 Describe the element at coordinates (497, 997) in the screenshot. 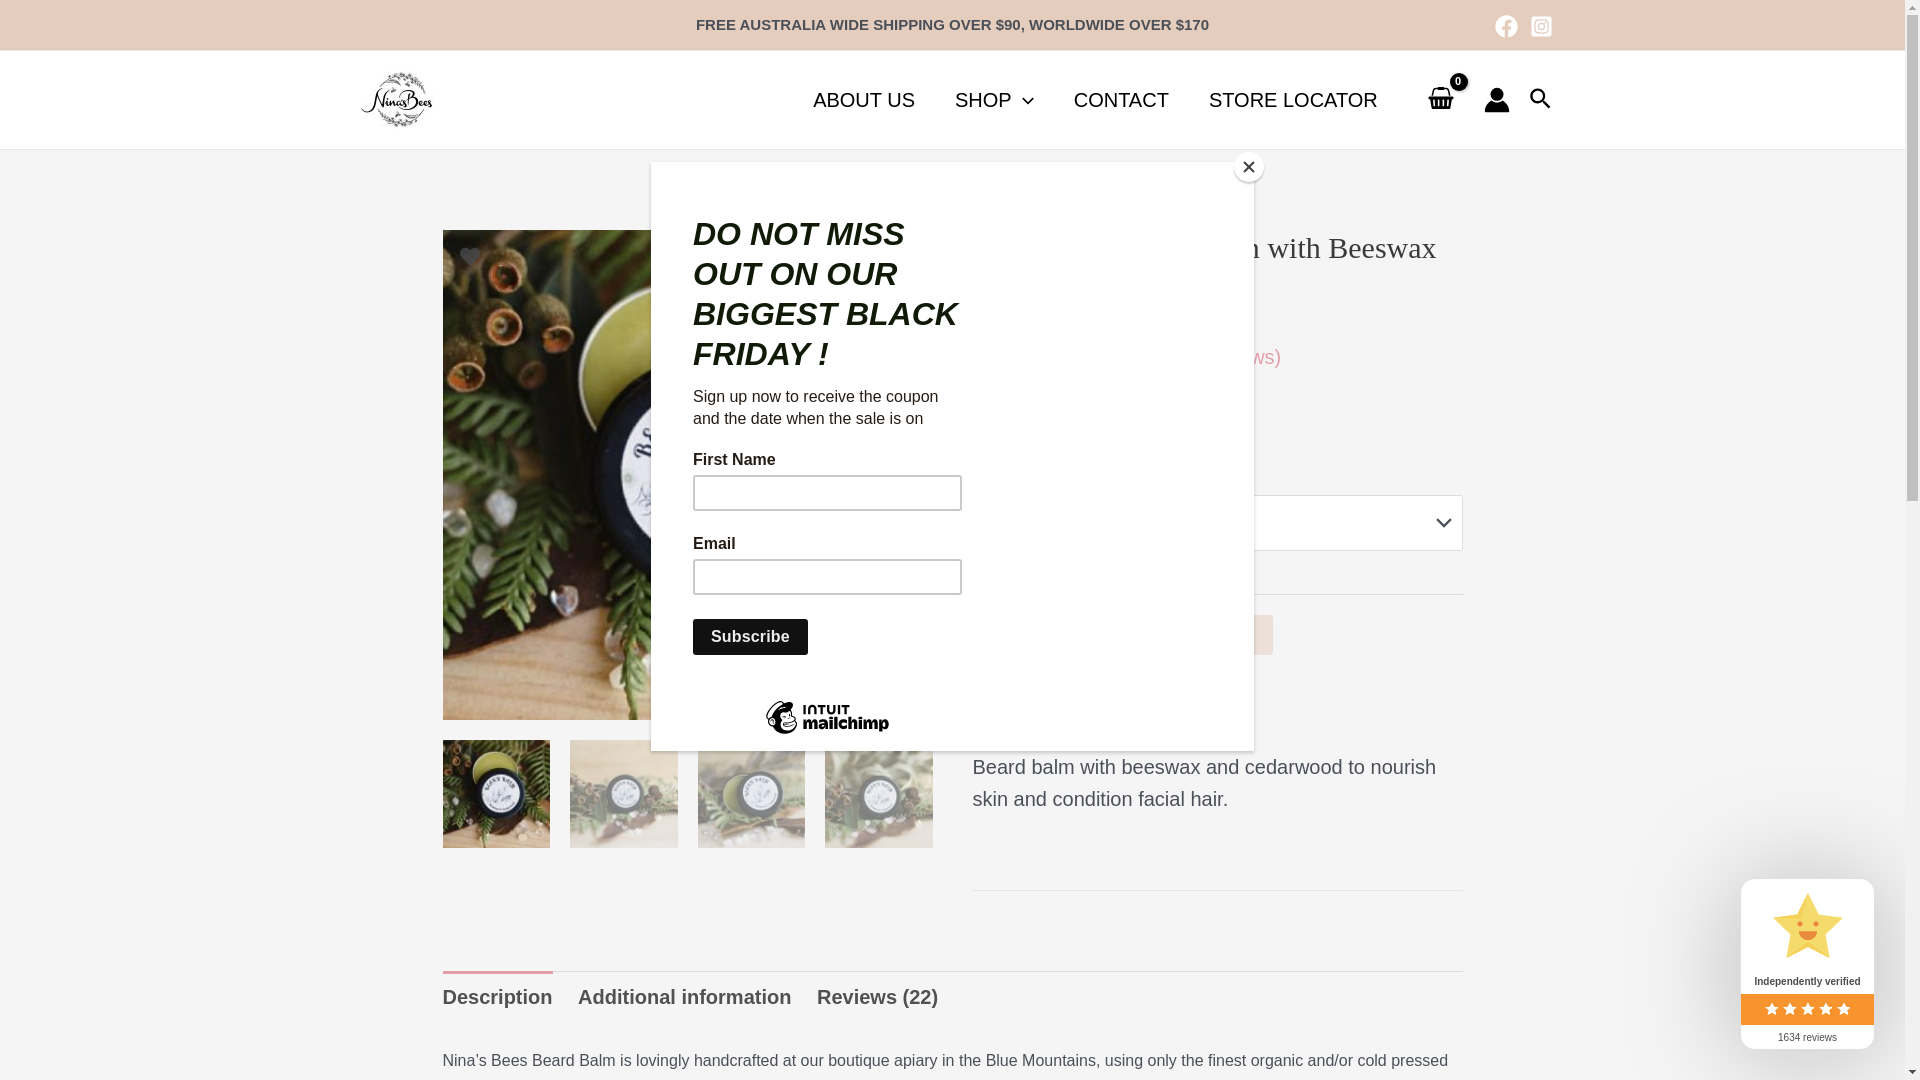

I see `Description` at that location.